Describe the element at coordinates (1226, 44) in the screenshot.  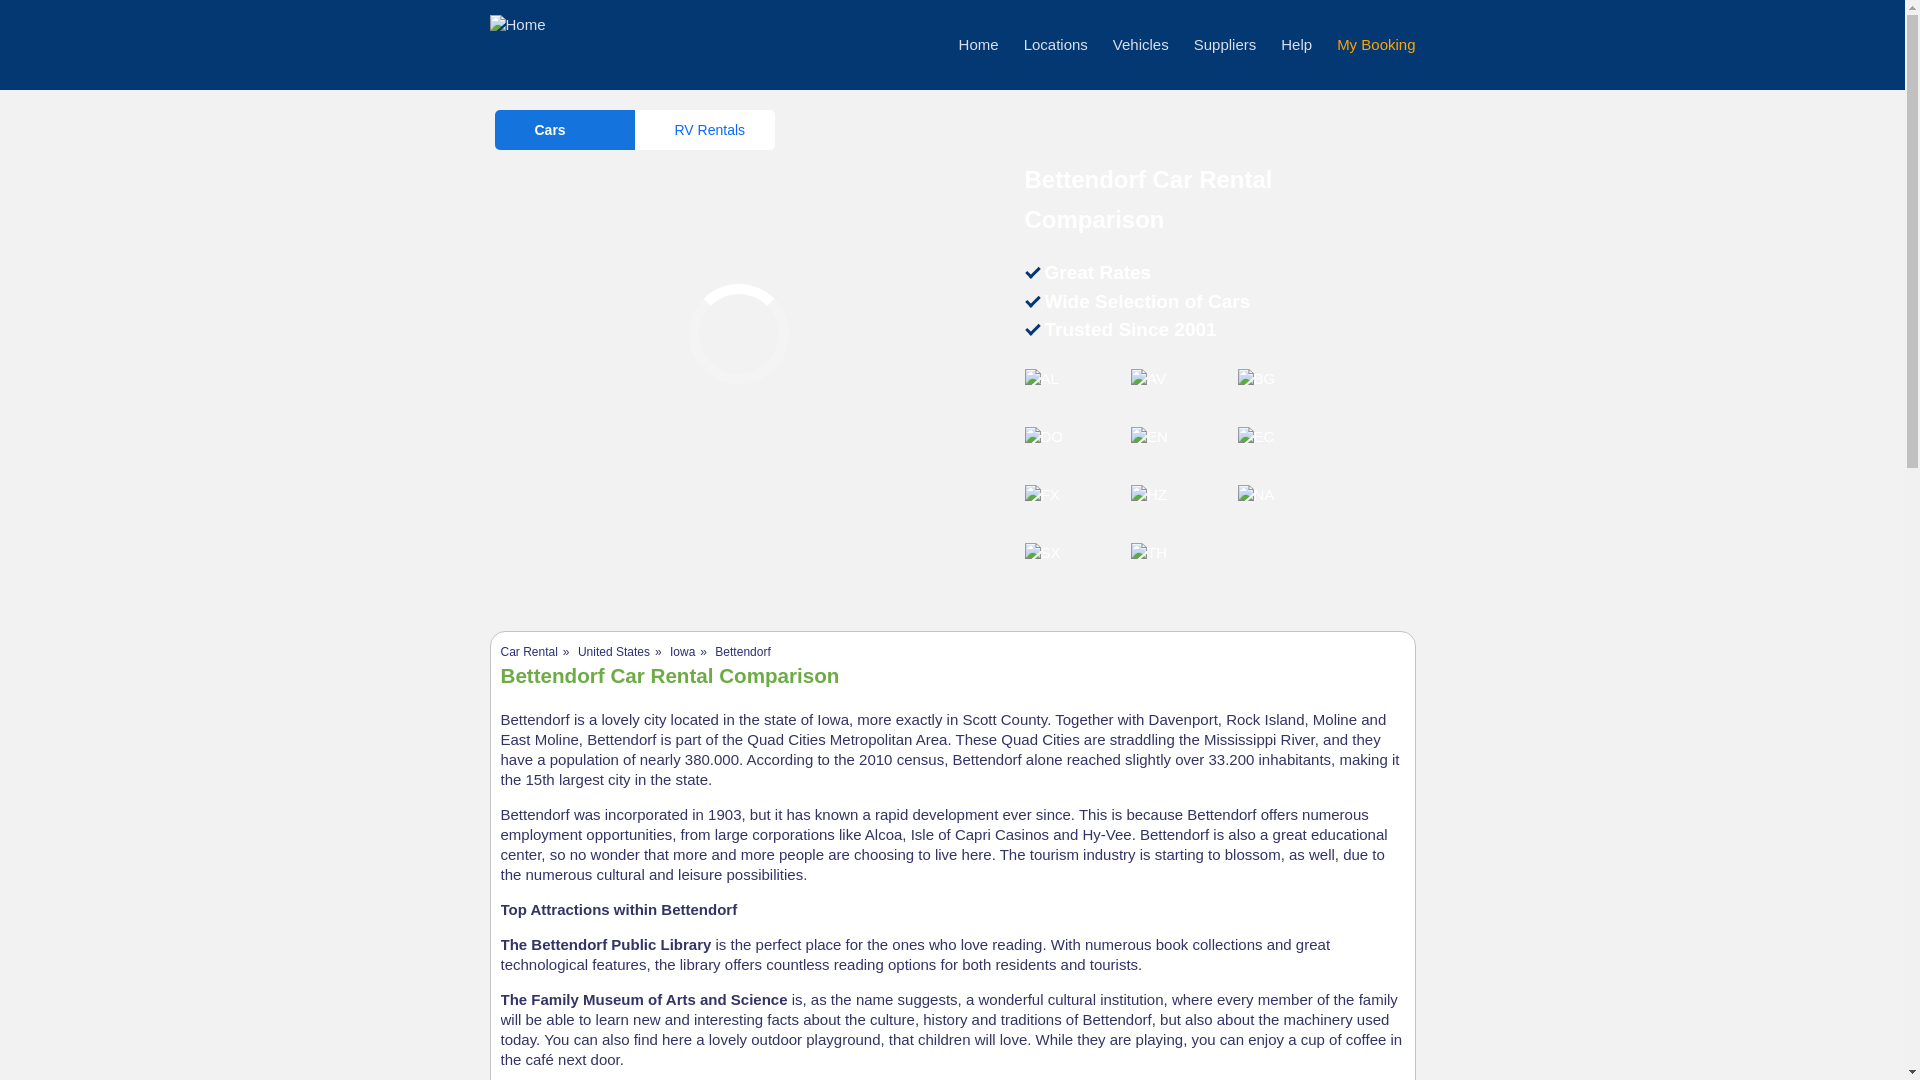
I see `Suppliers` at that location.